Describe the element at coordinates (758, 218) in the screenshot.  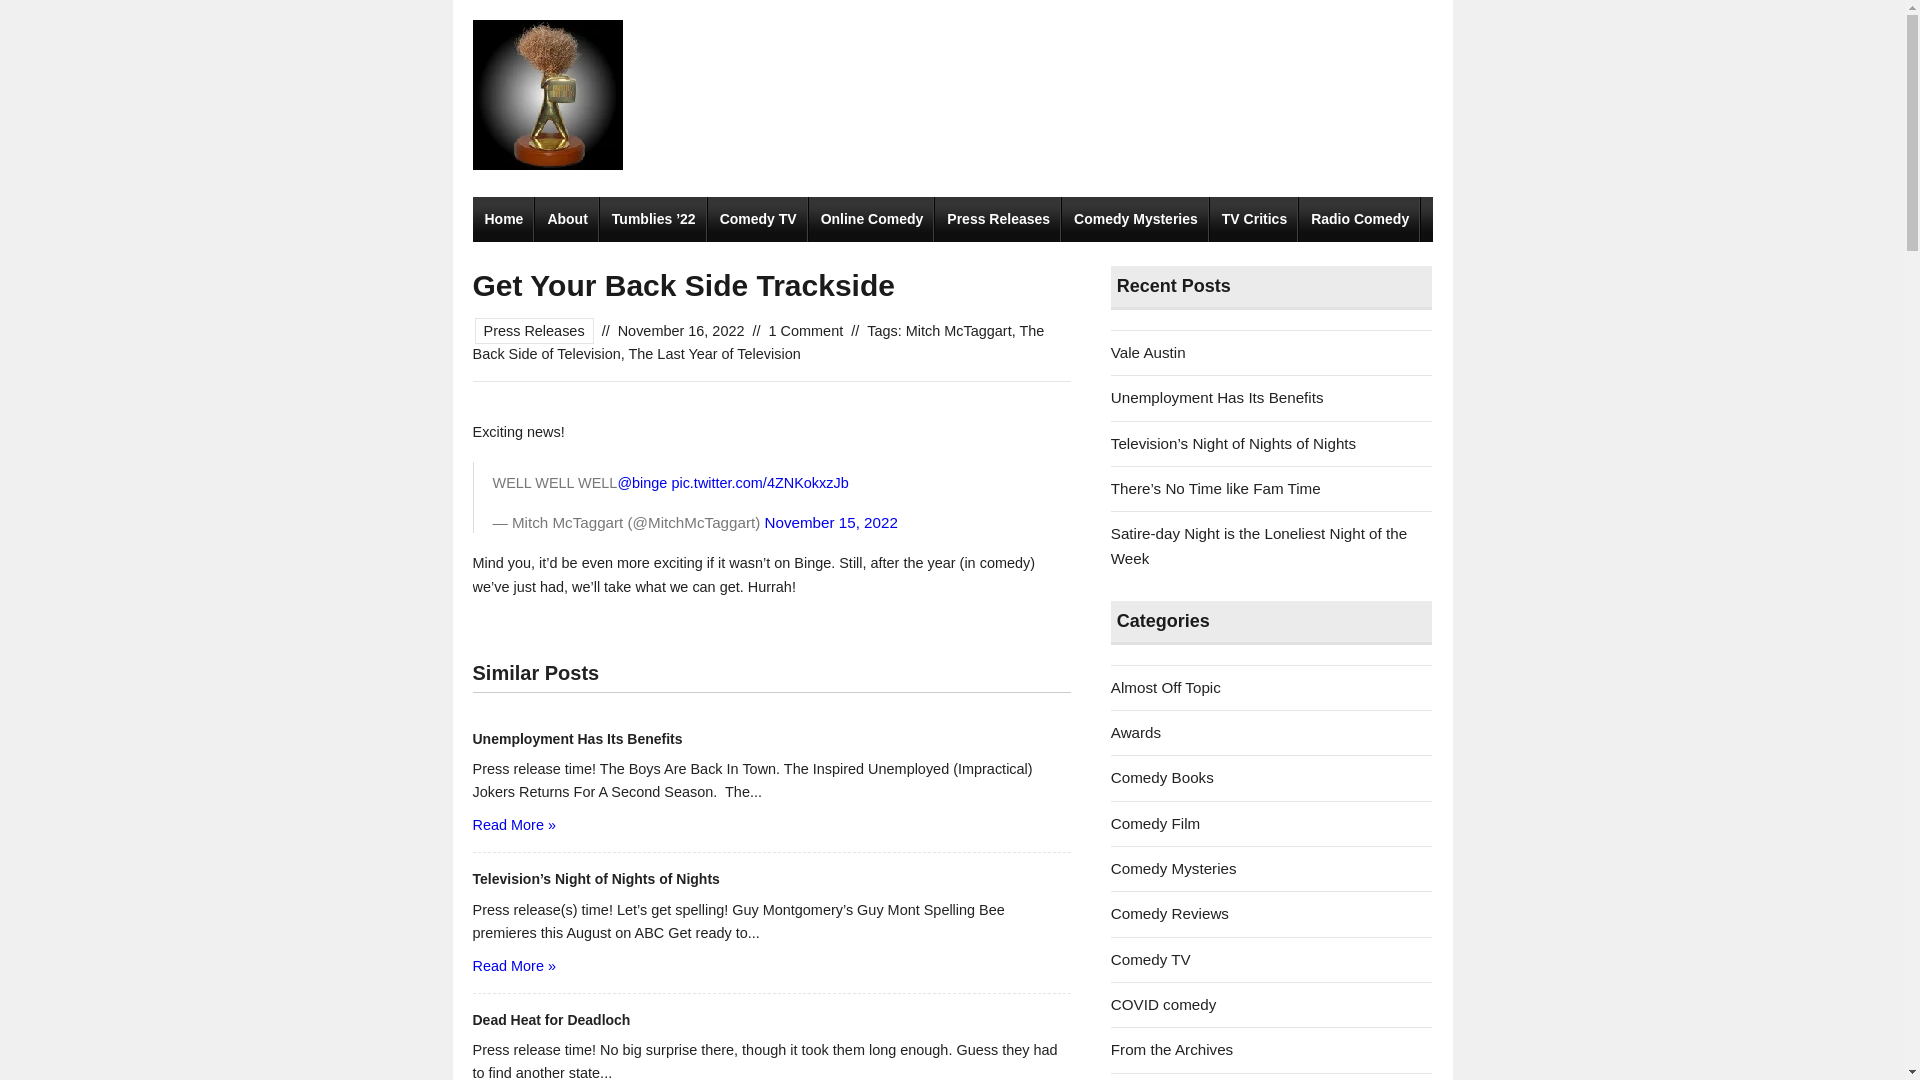
I see `Comedy TV` at that location.